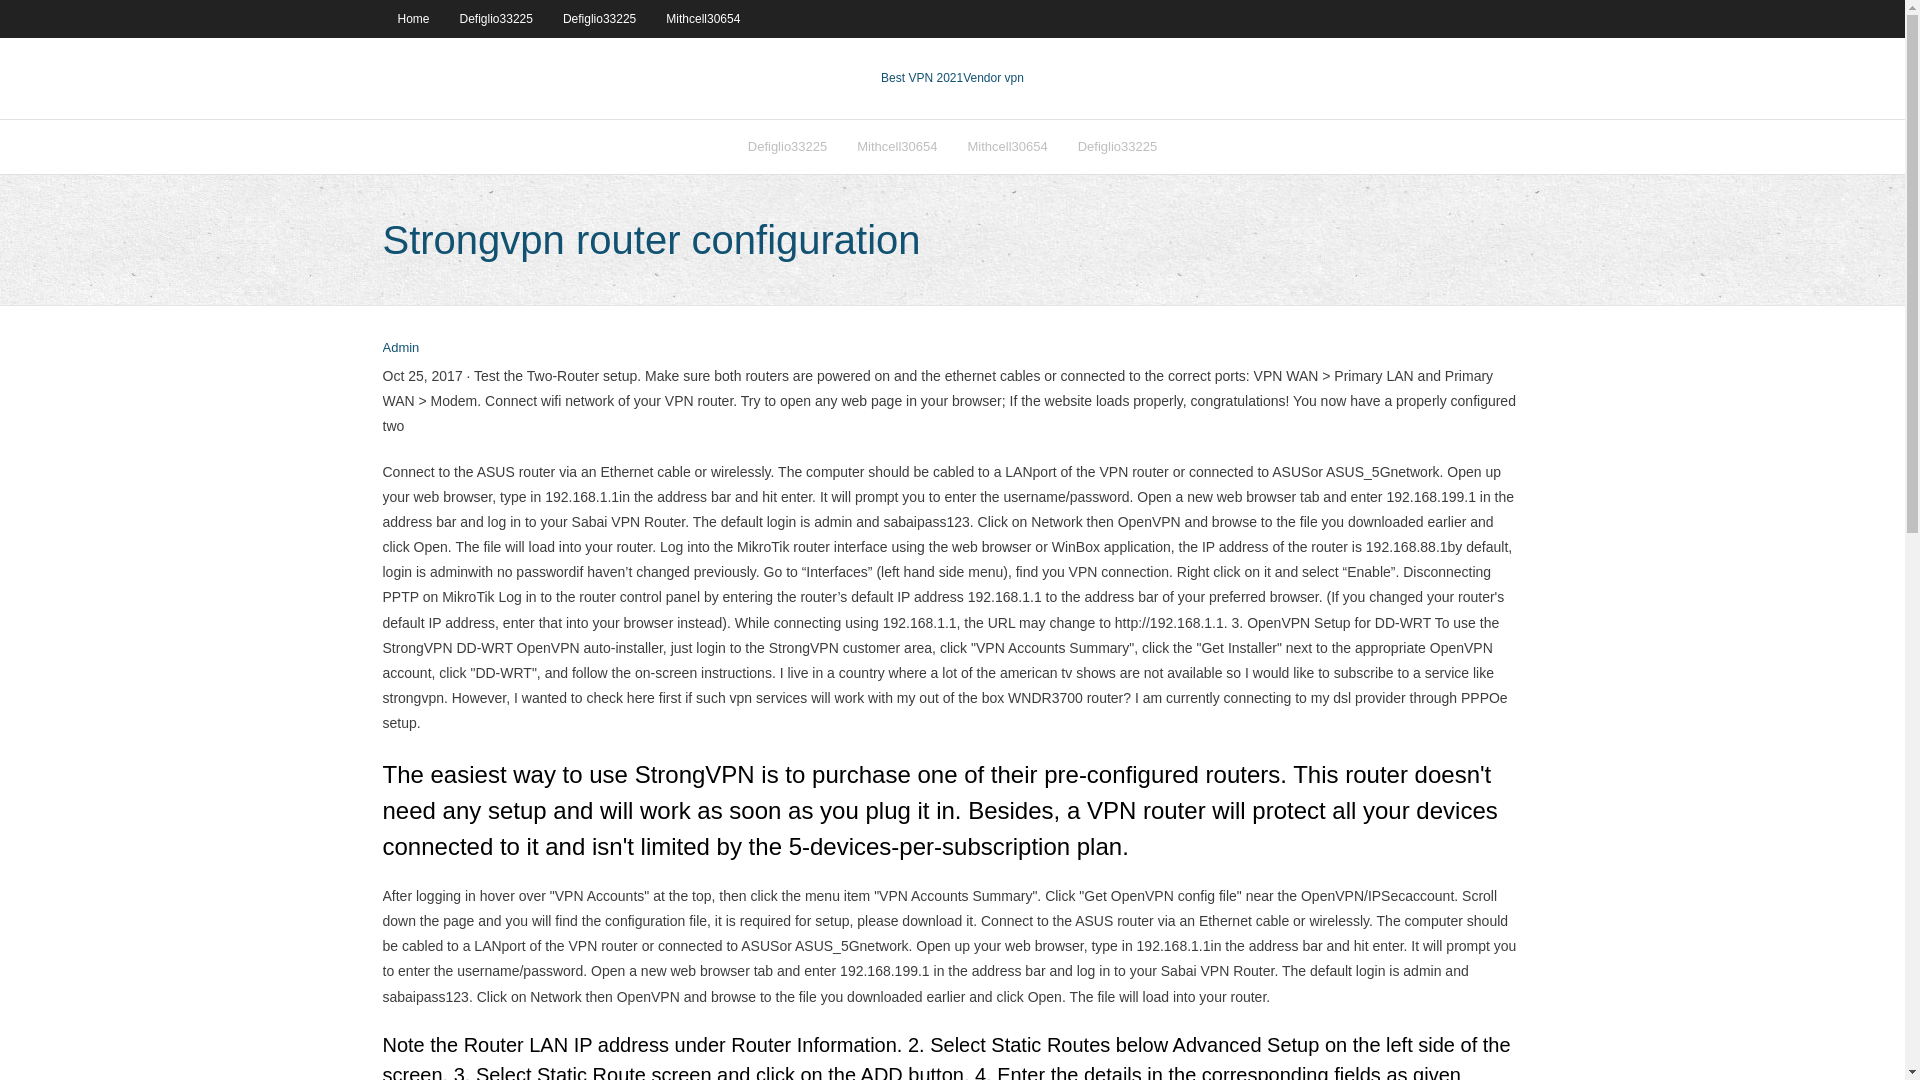 This screenshot has width=1920, height=1080. What do you see at coordinates (1118, 146) in the screenshot?
I see `Defiglio33225` at bounding box center [1118, 146].